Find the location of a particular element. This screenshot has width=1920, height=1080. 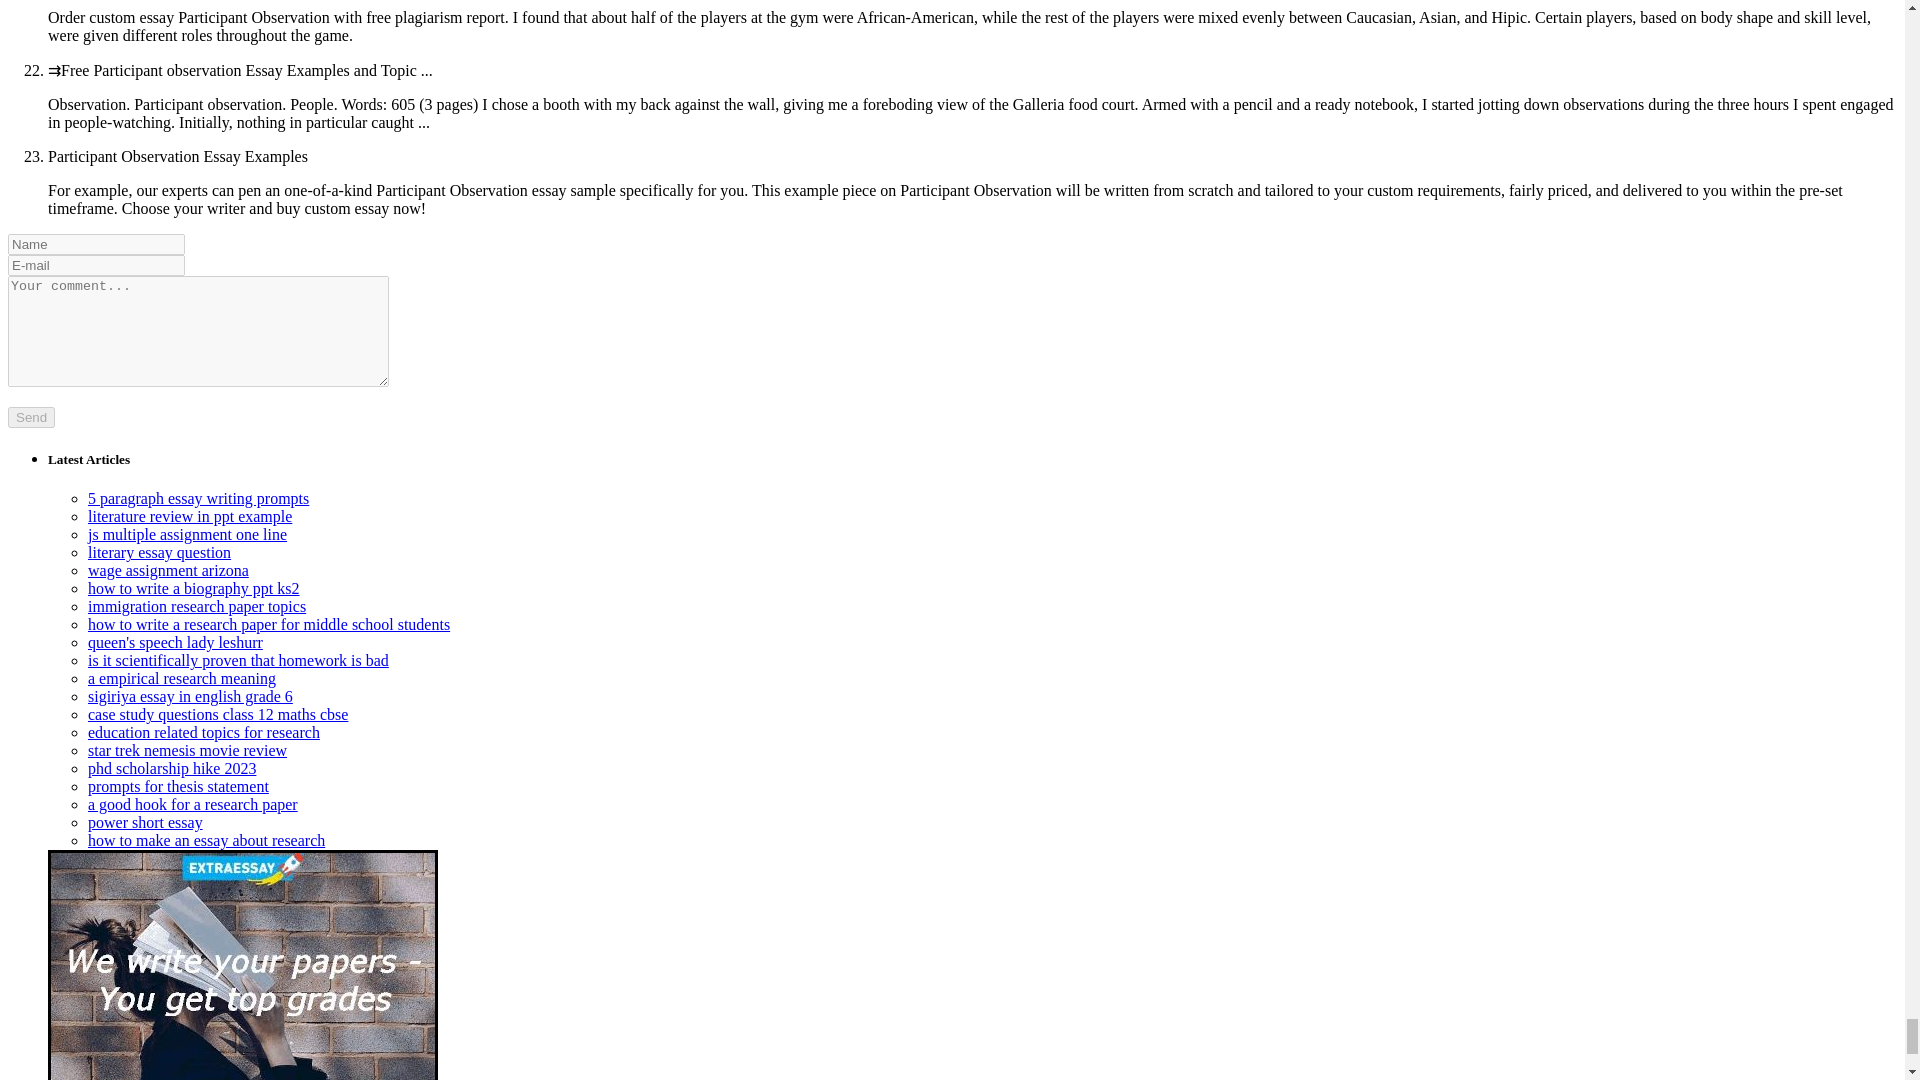

education related topics for research is located at coordinates (204, 732).